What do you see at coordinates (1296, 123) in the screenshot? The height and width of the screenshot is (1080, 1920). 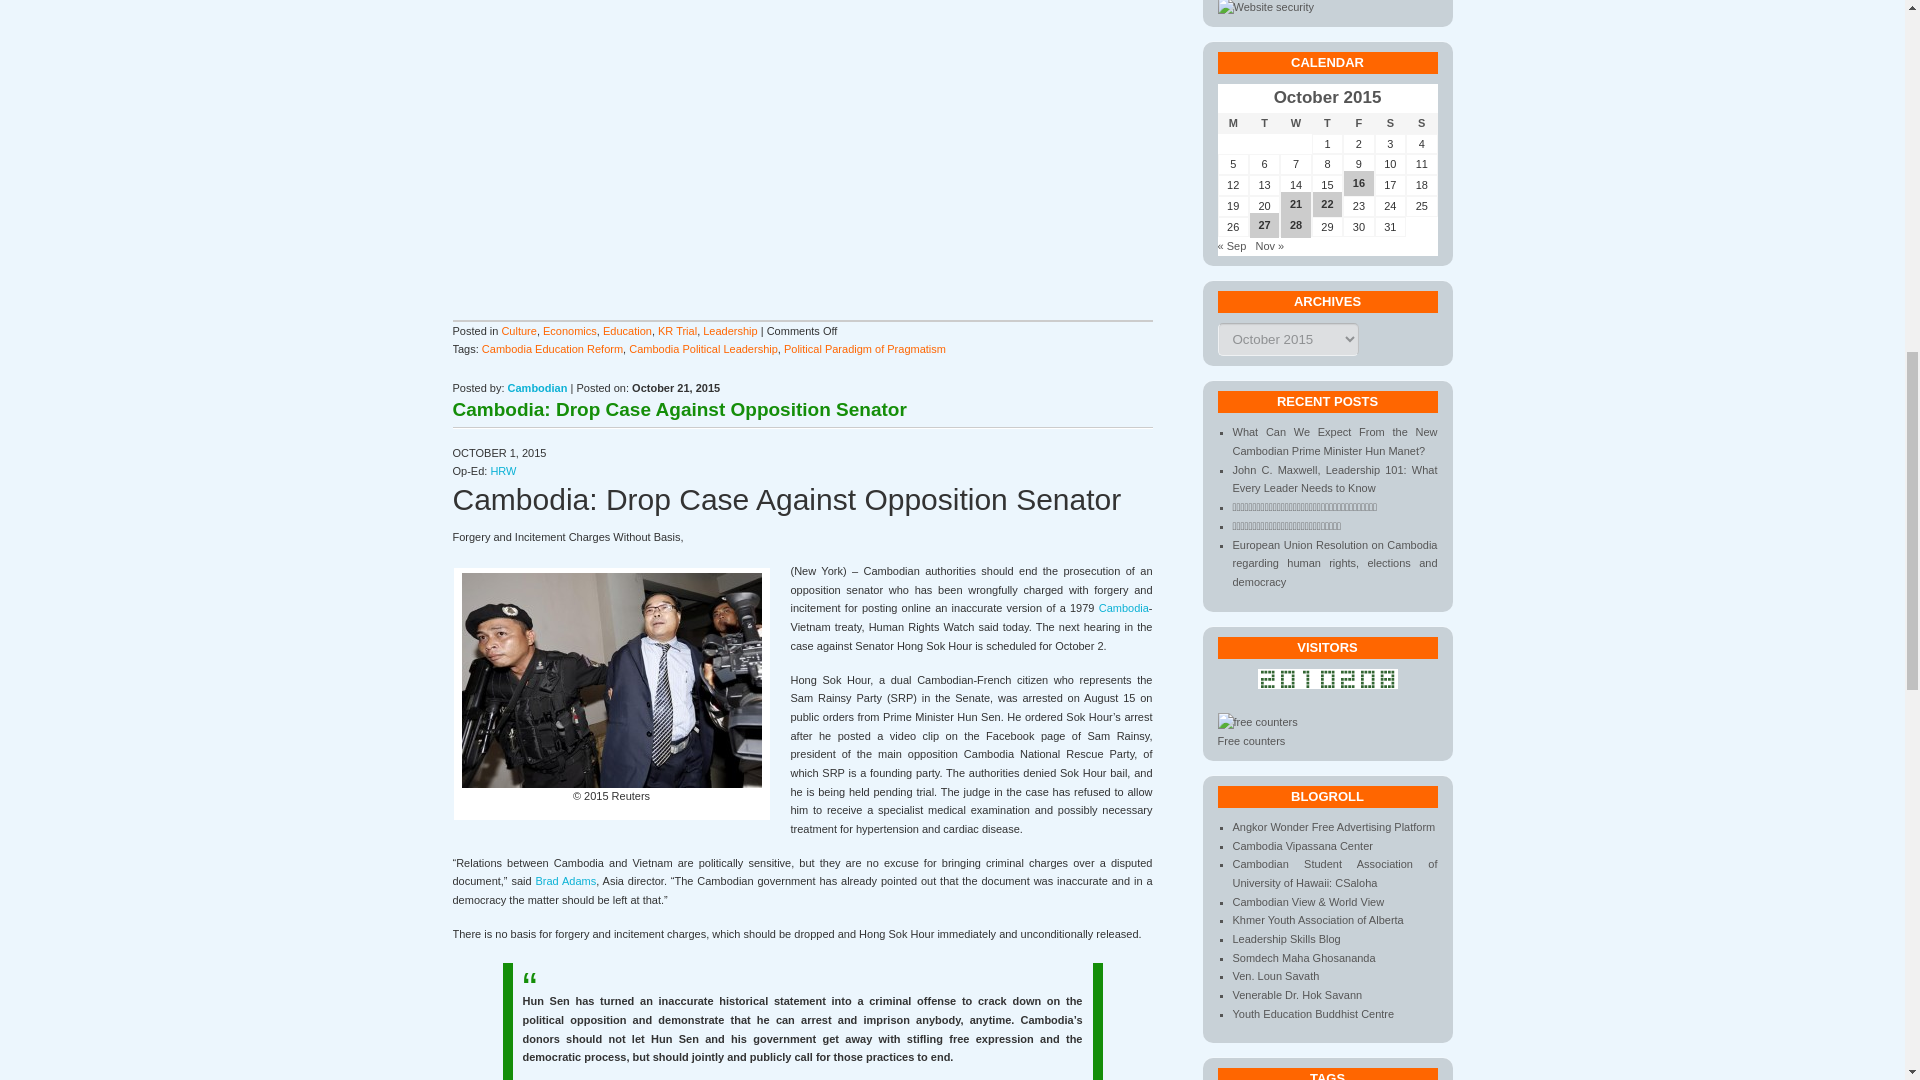 I see `Wednesday` at bounding box center [1296, 123].